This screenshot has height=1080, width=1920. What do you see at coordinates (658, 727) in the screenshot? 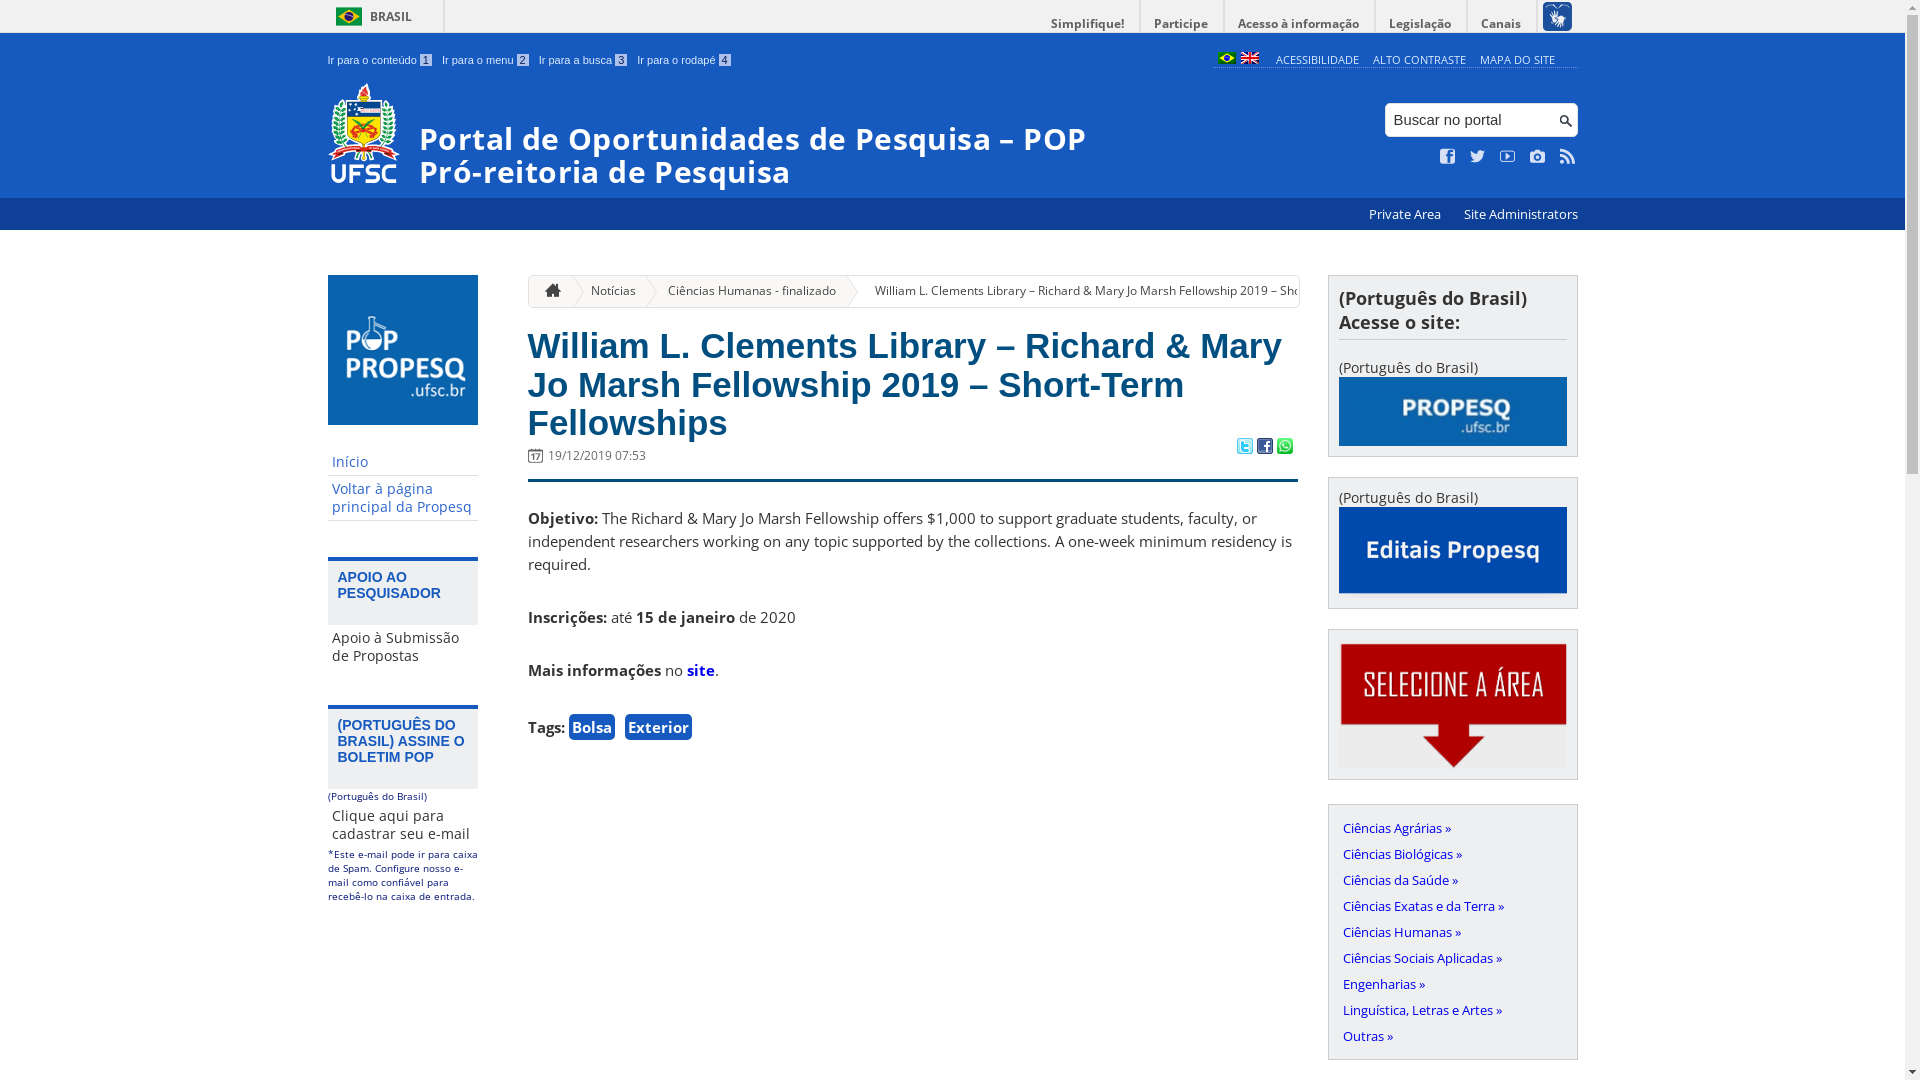
I see `Exterior` at bounding box center [658, 727].